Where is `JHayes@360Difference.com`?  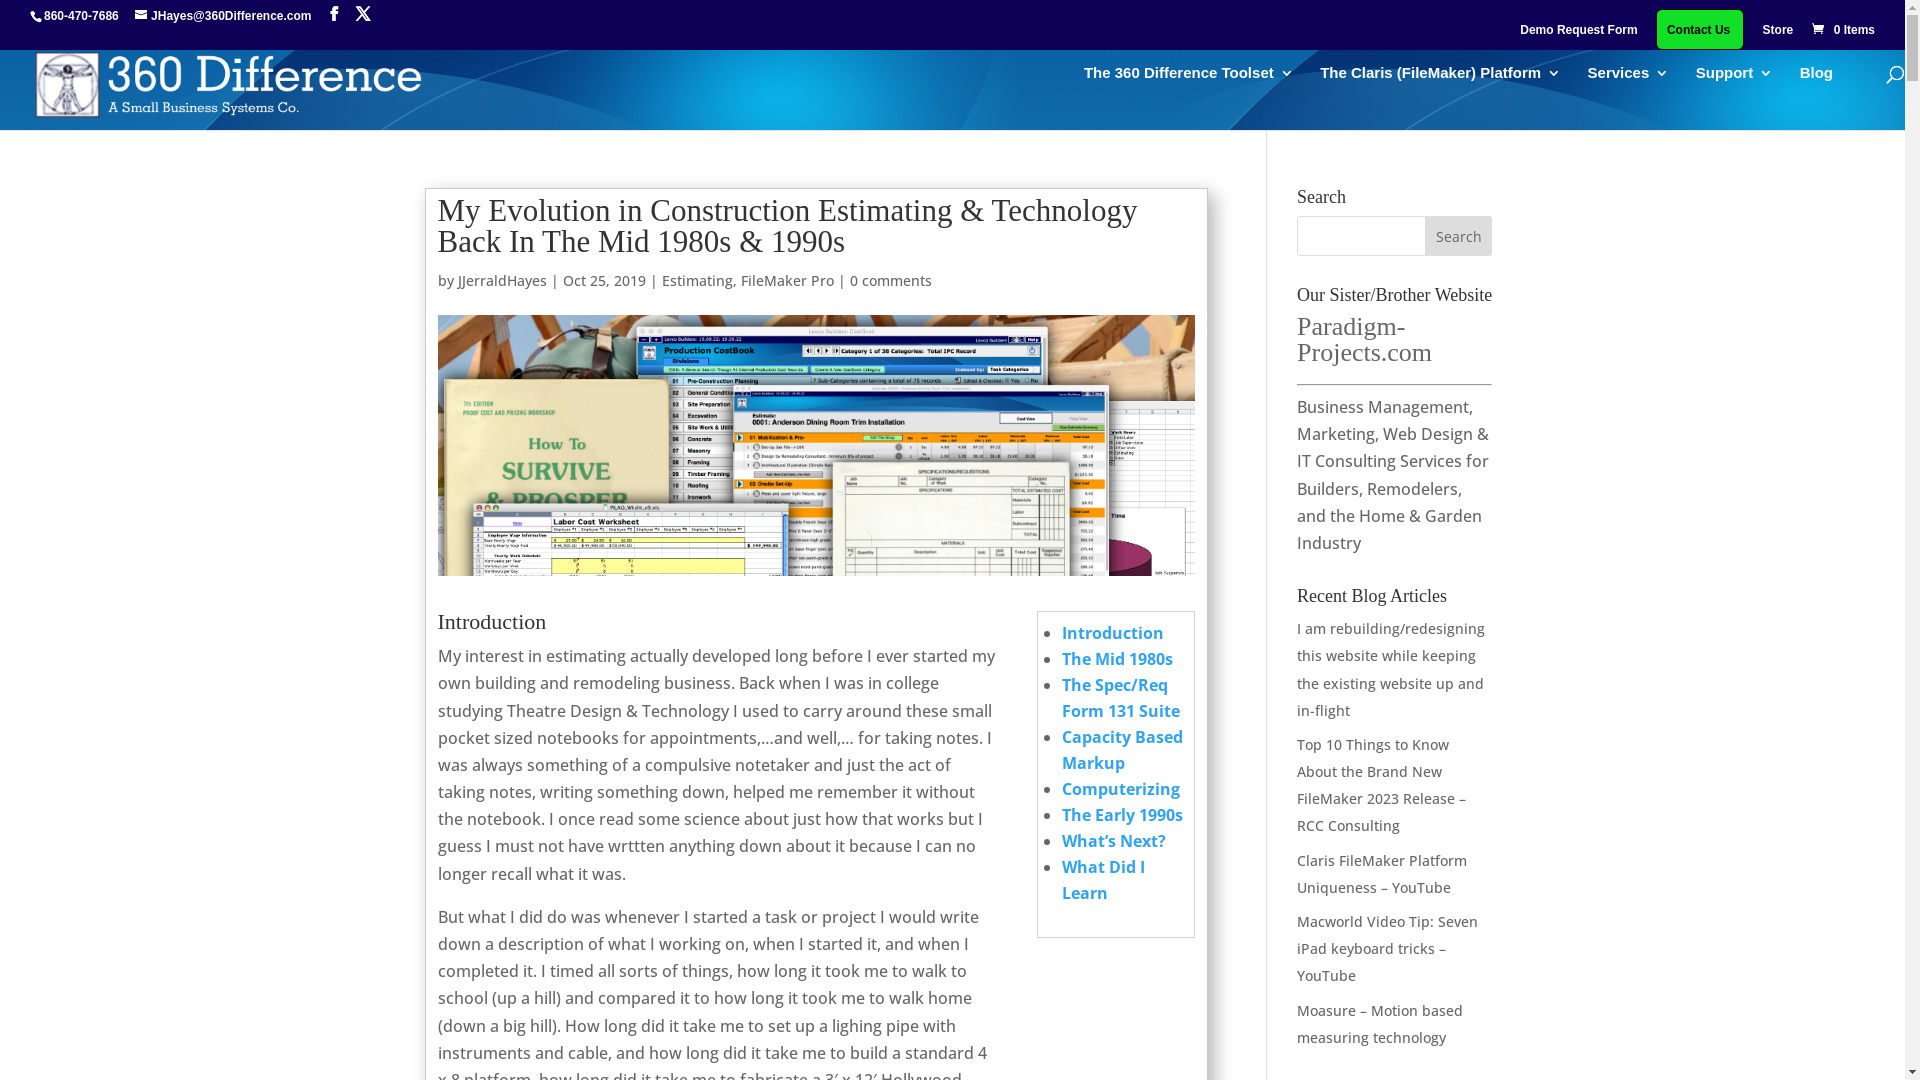
JHayes@360Difference.com is located at coordinates (223, 16).